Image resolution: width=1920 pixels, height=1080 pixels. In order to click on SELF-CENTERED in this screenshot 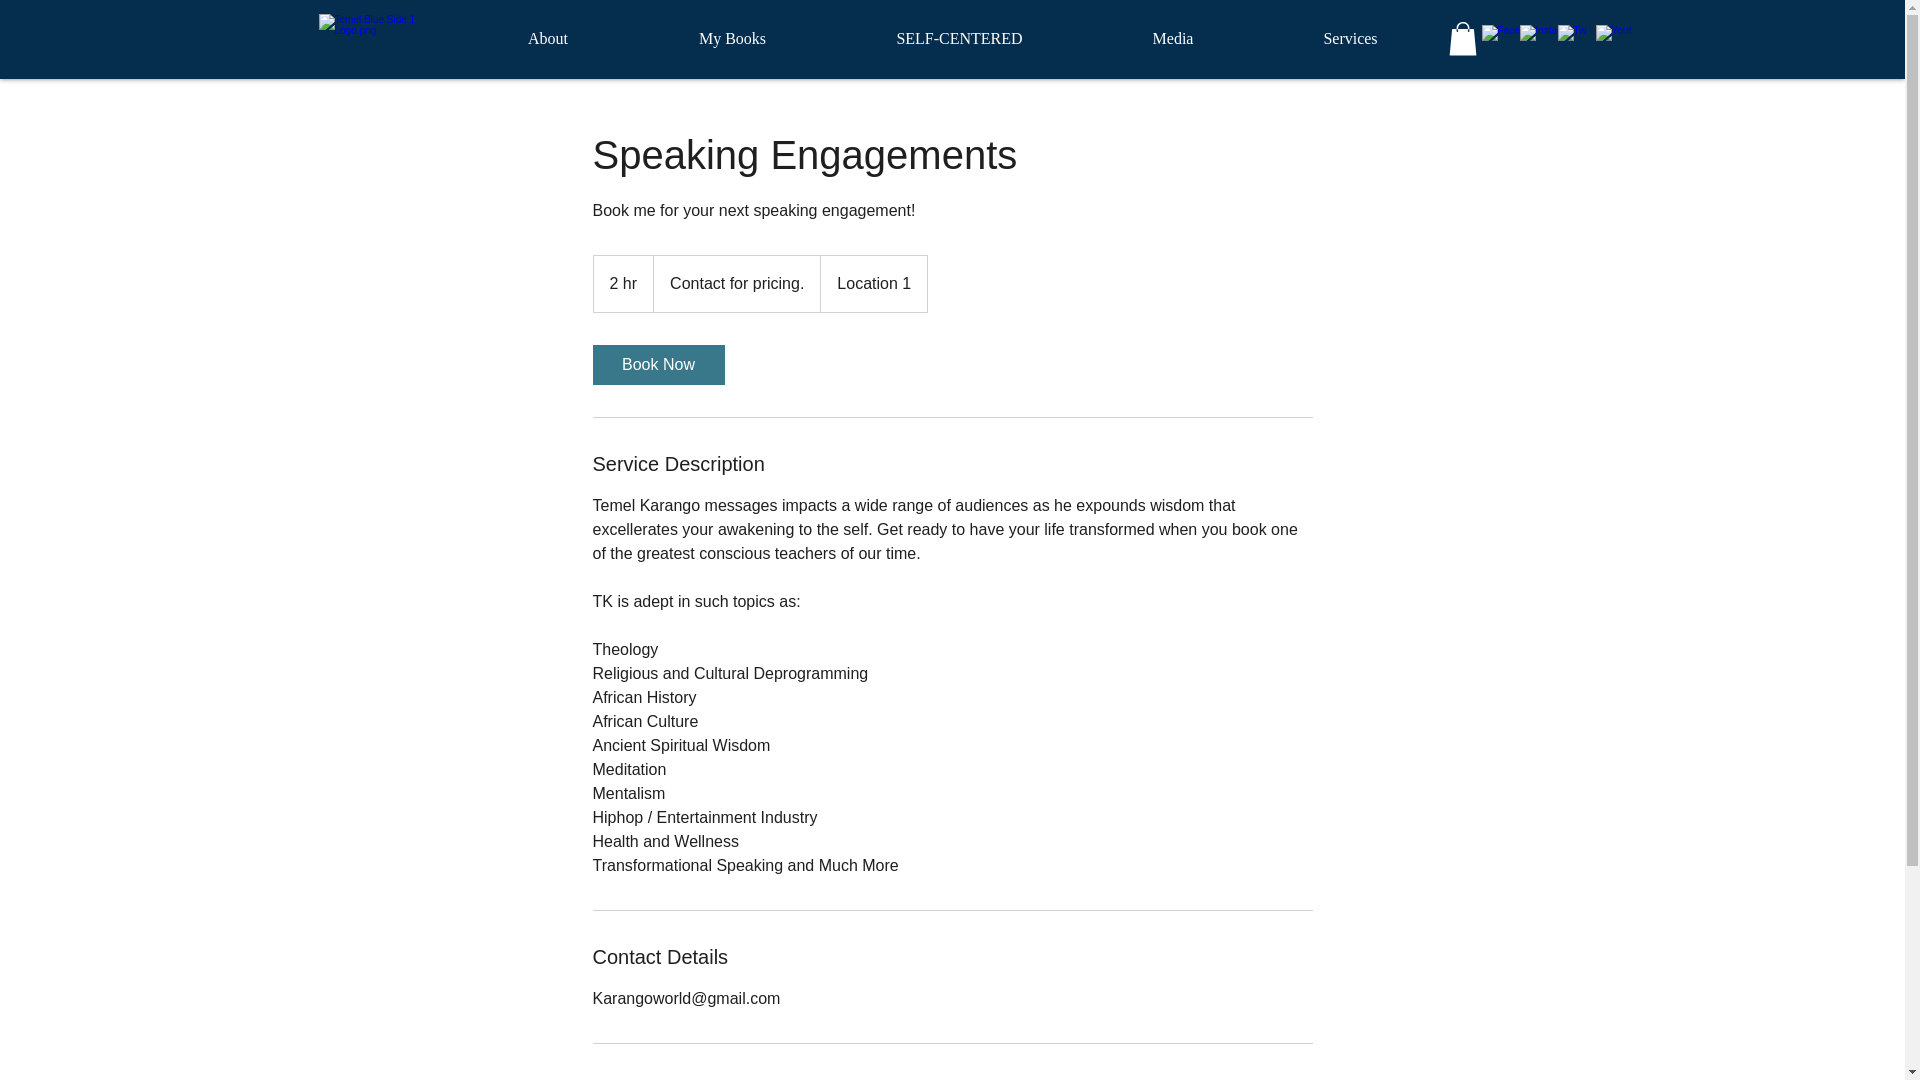, I will do `click(960, 38)`.